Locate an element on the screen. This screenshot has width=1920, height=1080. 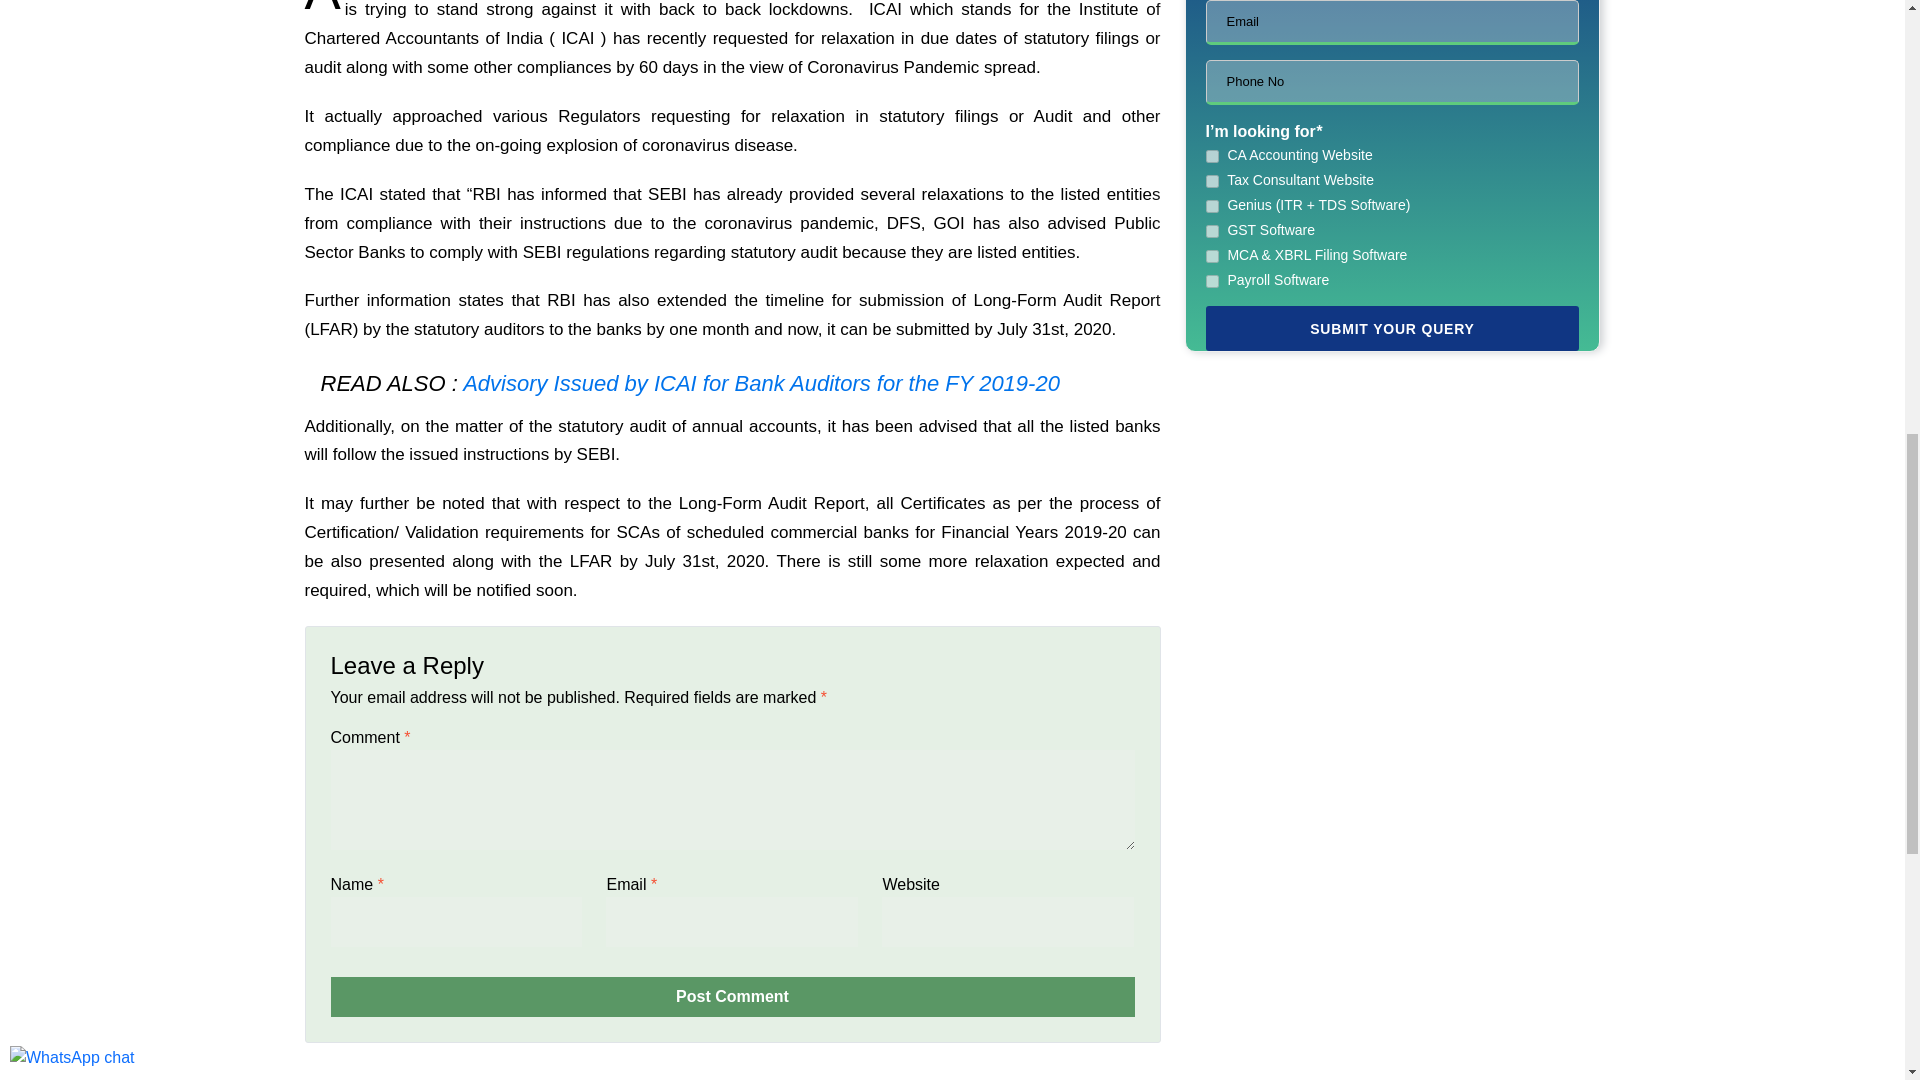
CA Accounting Website is located at coordinates (1212, 156).